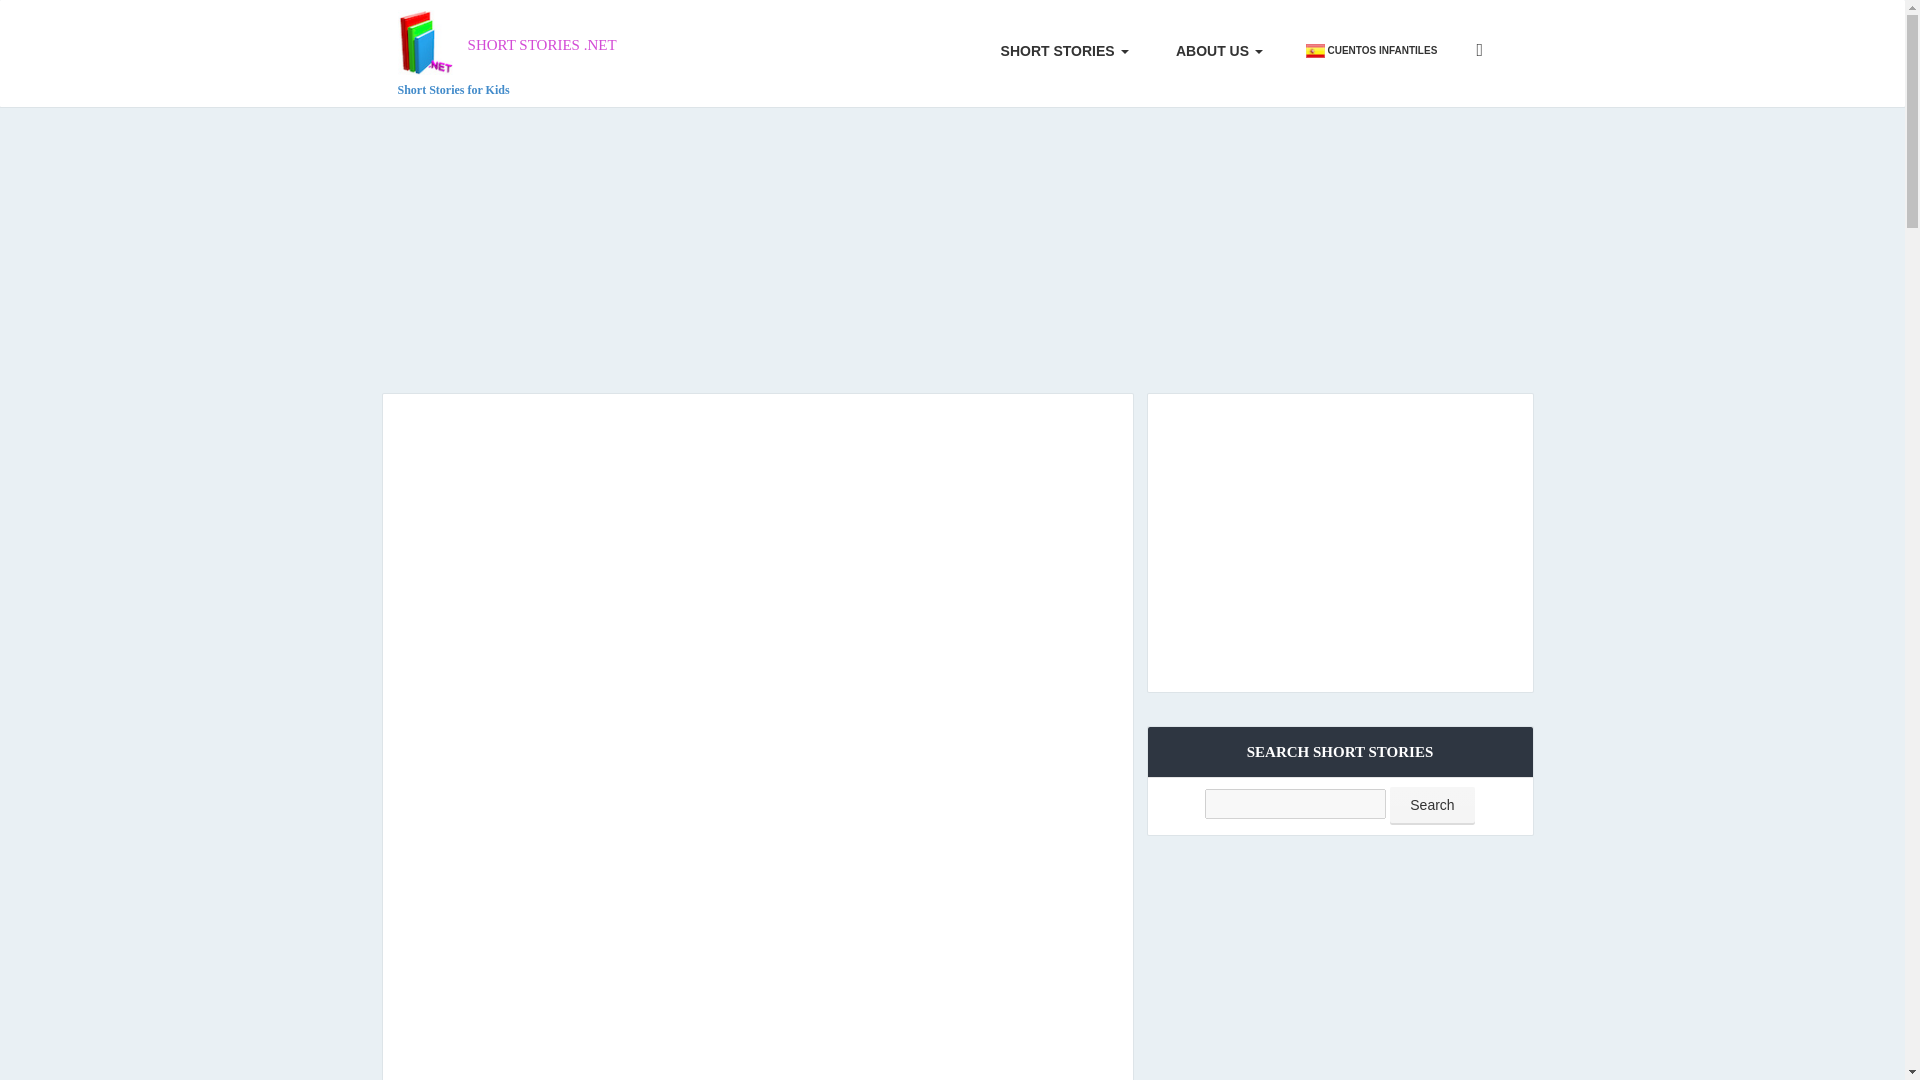 This screenshot has height=1080, width=1920. Describe the element at coordinates (506, 53) in the screenshot. I see `About us` at that location.